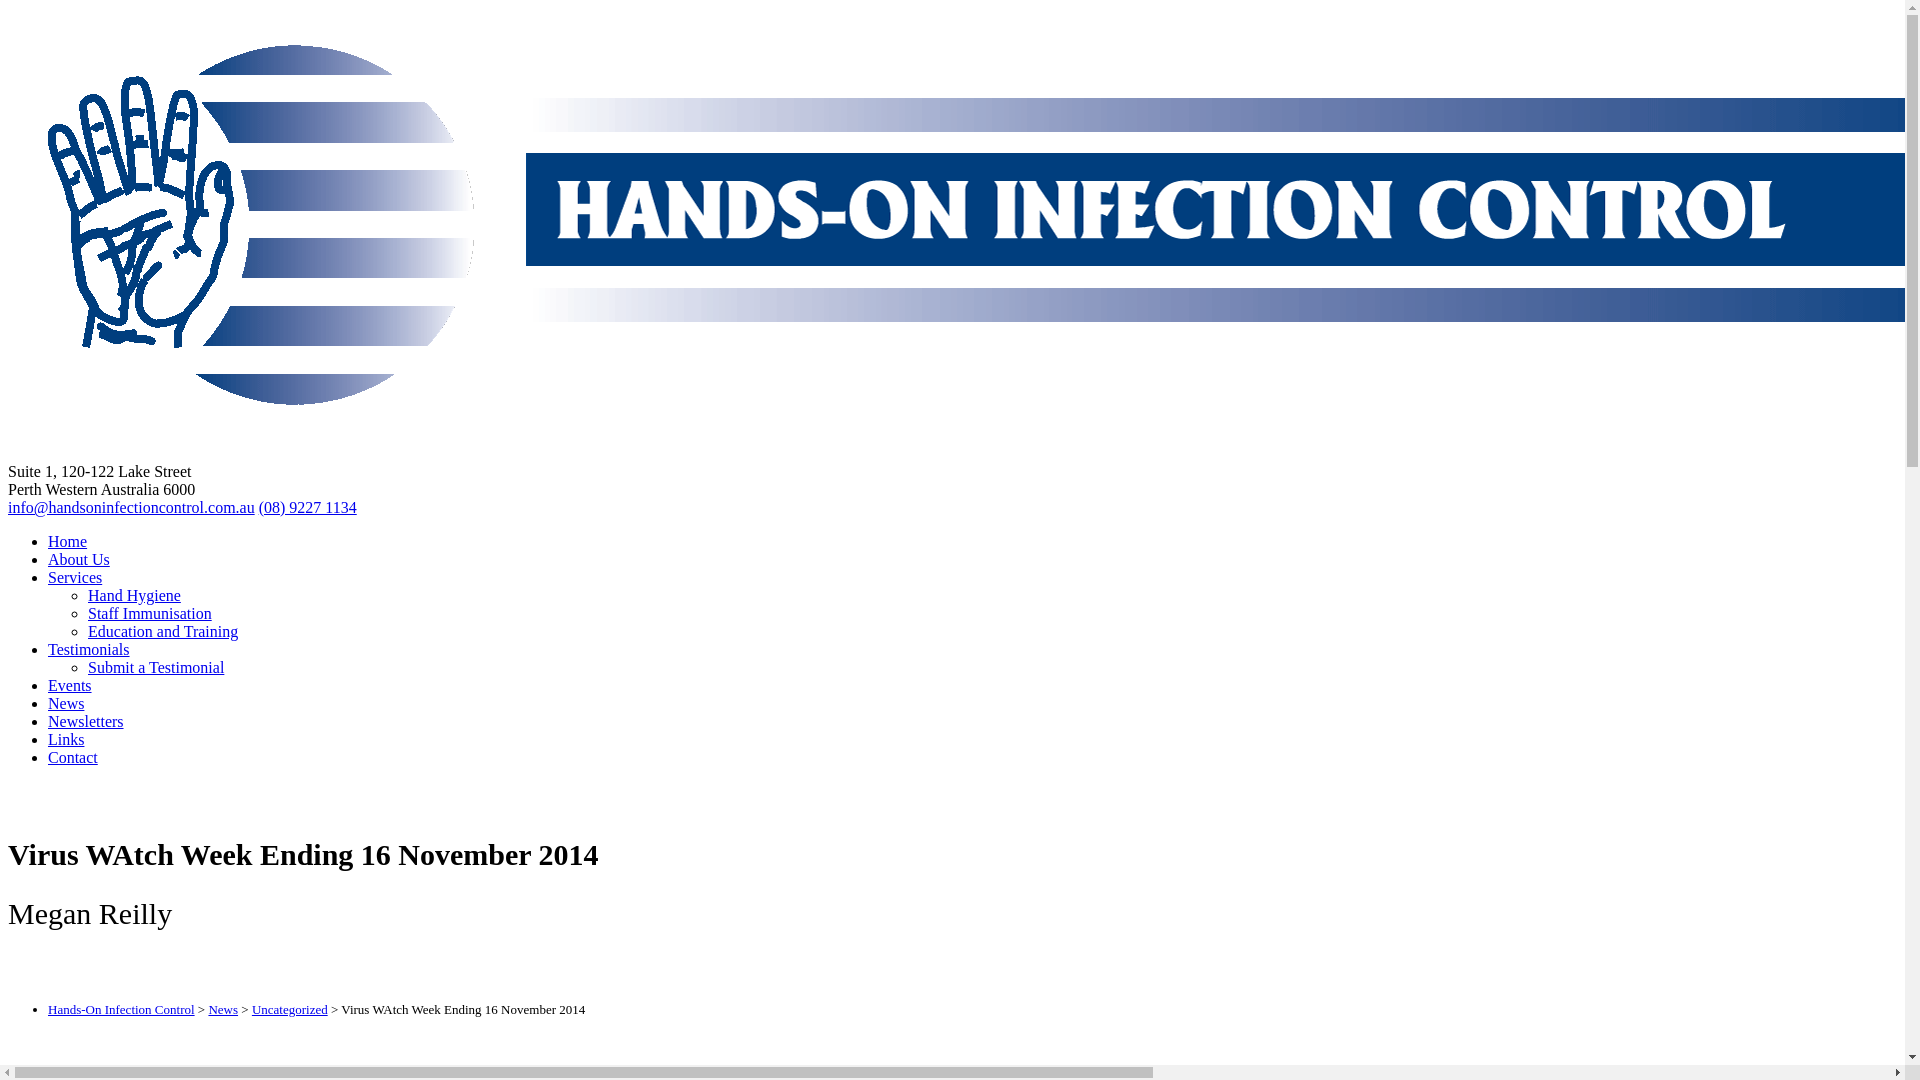 This screenshot has height=1080, width=1920. I want to click on Education and Training, so click(163, 632).